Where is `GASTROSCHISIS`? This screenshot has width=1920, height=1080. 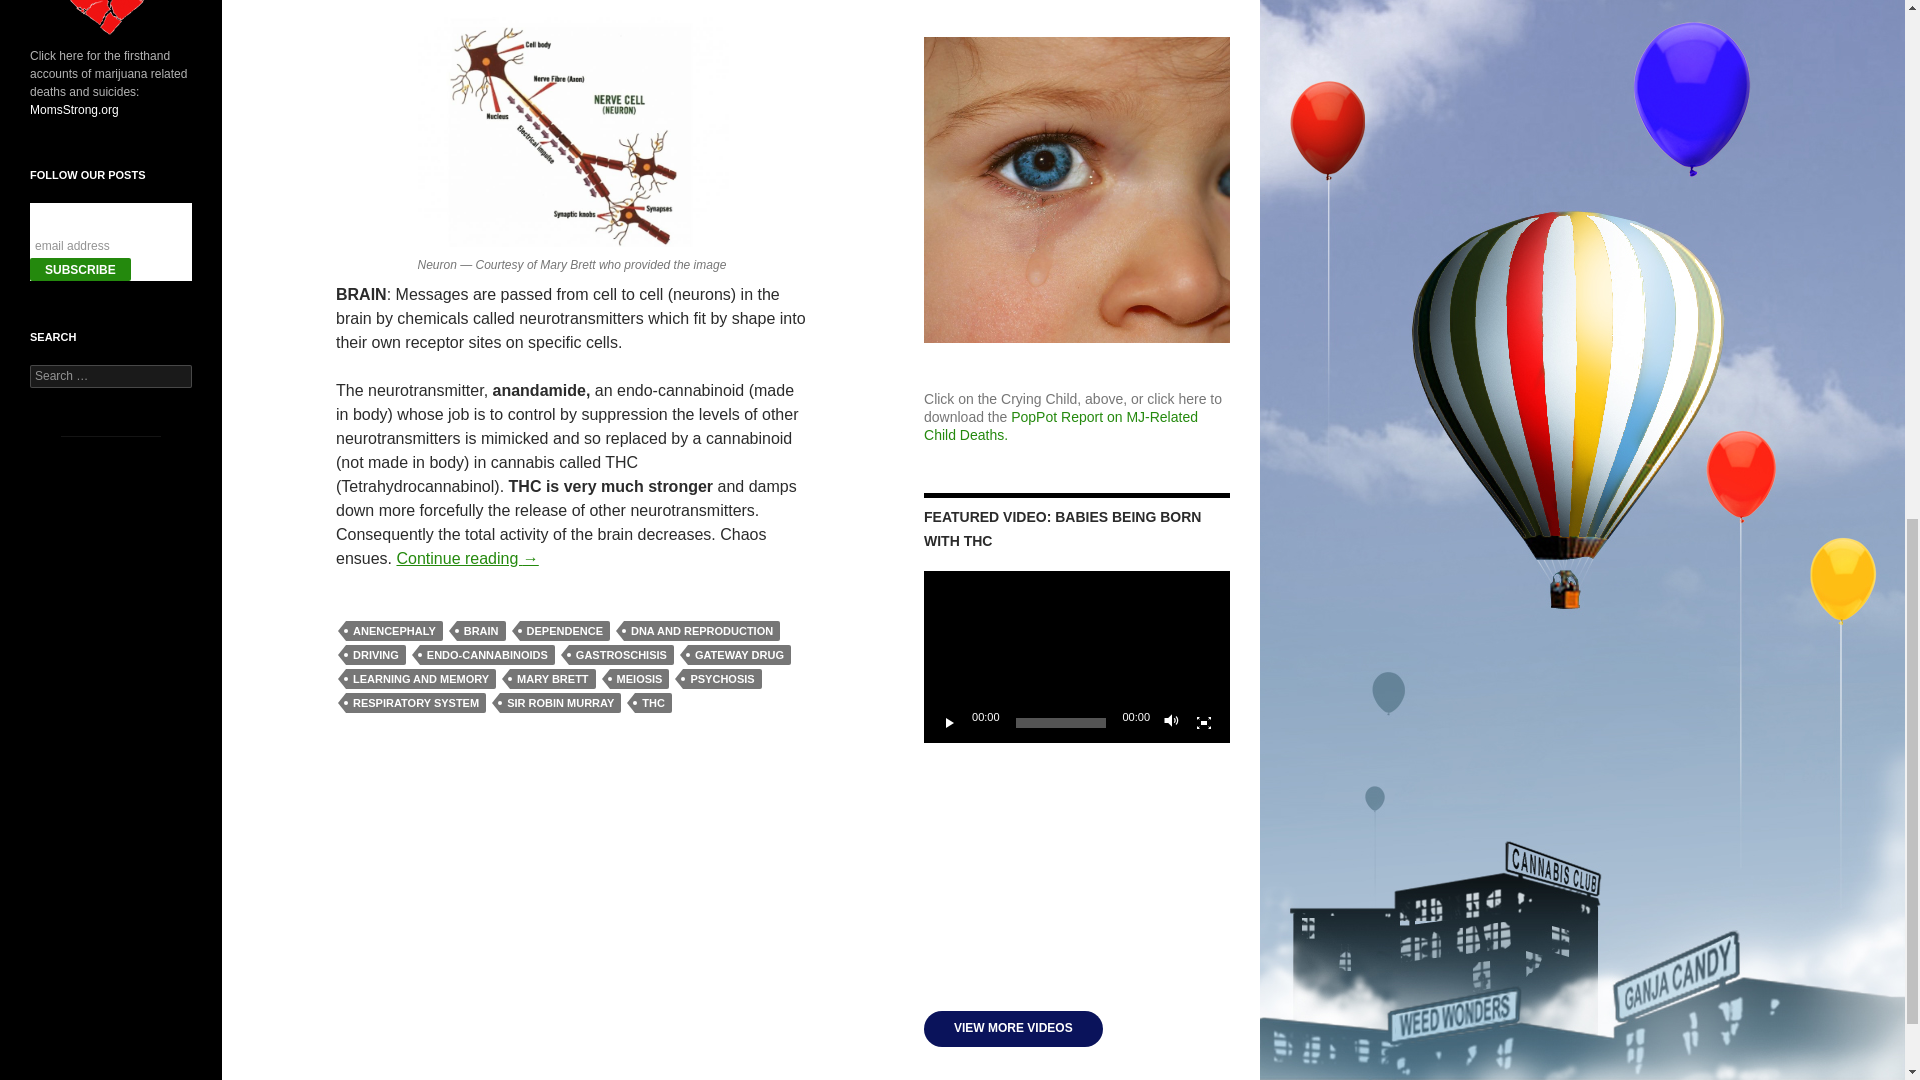
GASTROSCHISIS is located at coordinates (620, 654).